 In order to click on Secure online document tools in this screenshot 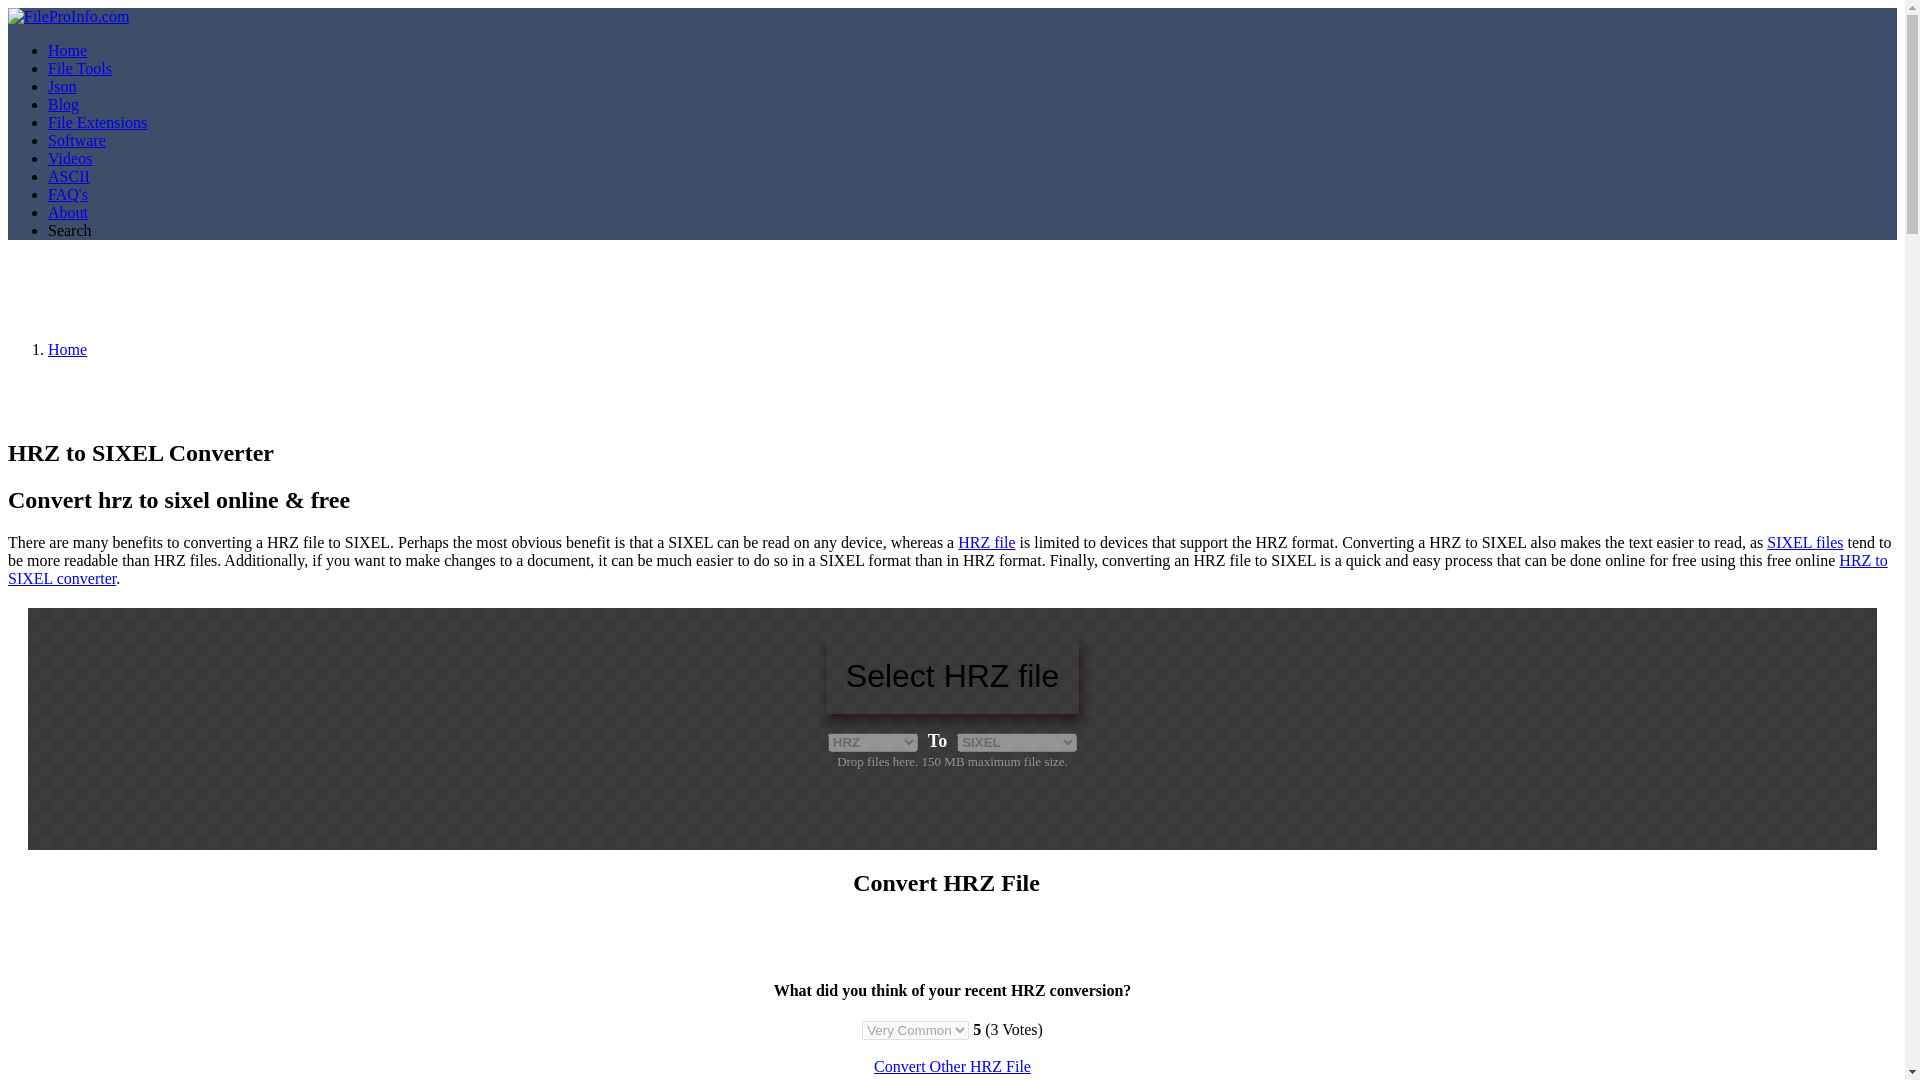, I will do `click(80, 68)`.